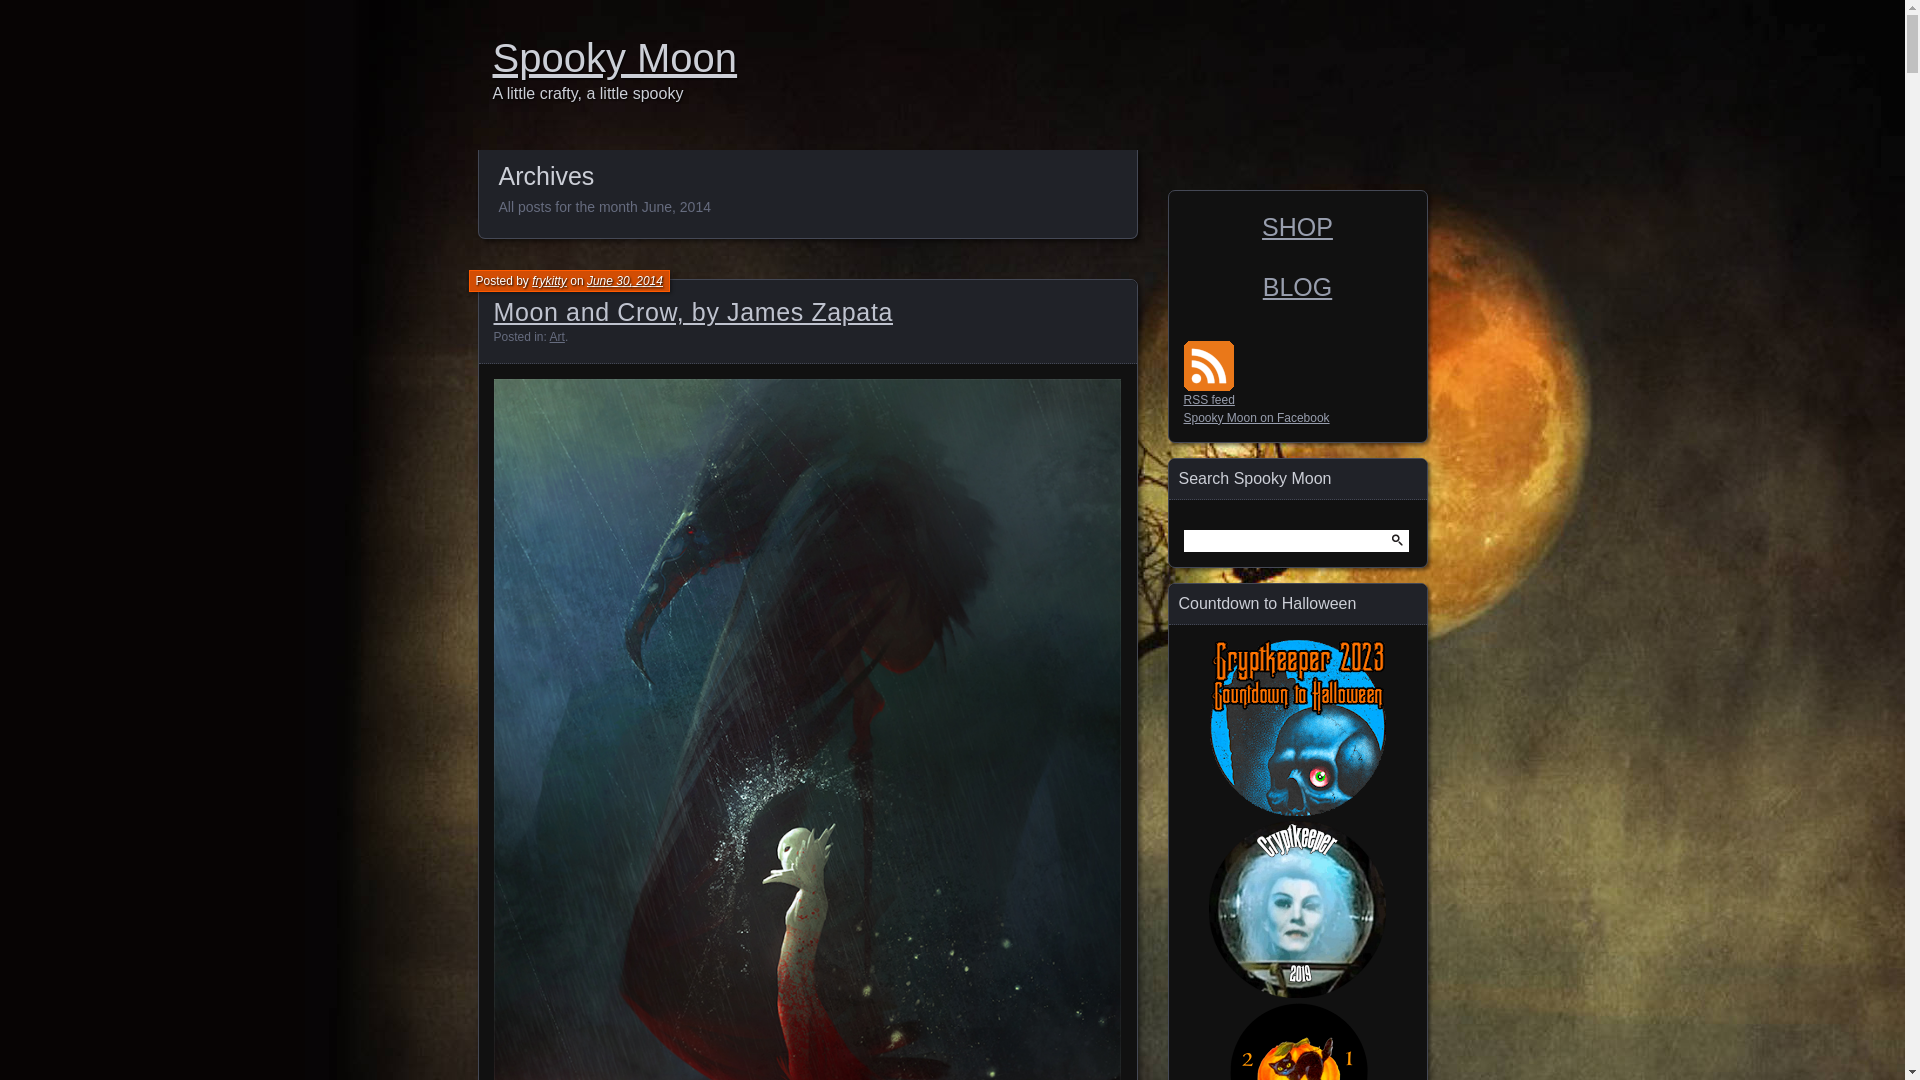  What do you see at coordinates (694, 312) in the screenshot?
I see `Moon and Crow, by James Zapata` at bounding box center [694, 312].